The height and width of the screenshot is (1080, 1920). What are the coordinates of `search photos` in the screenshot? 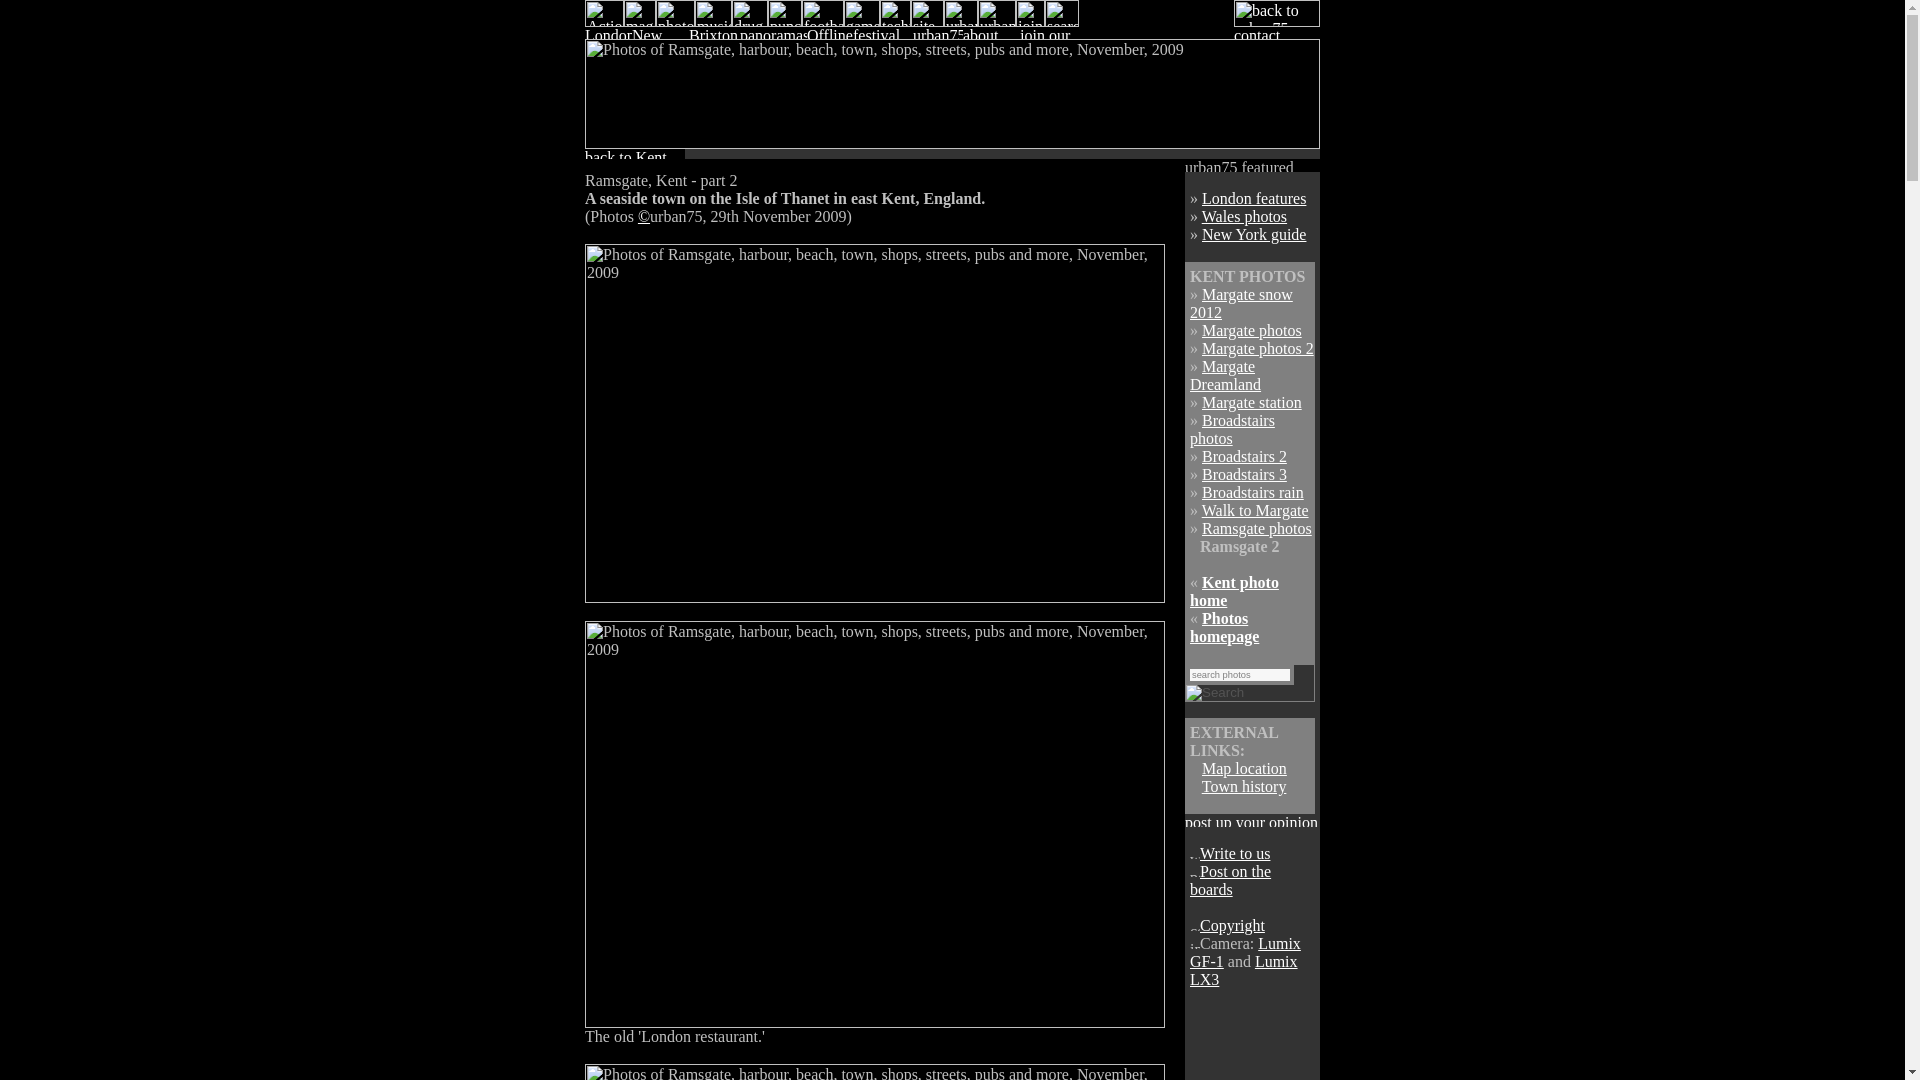 It's located at (1240, 674).